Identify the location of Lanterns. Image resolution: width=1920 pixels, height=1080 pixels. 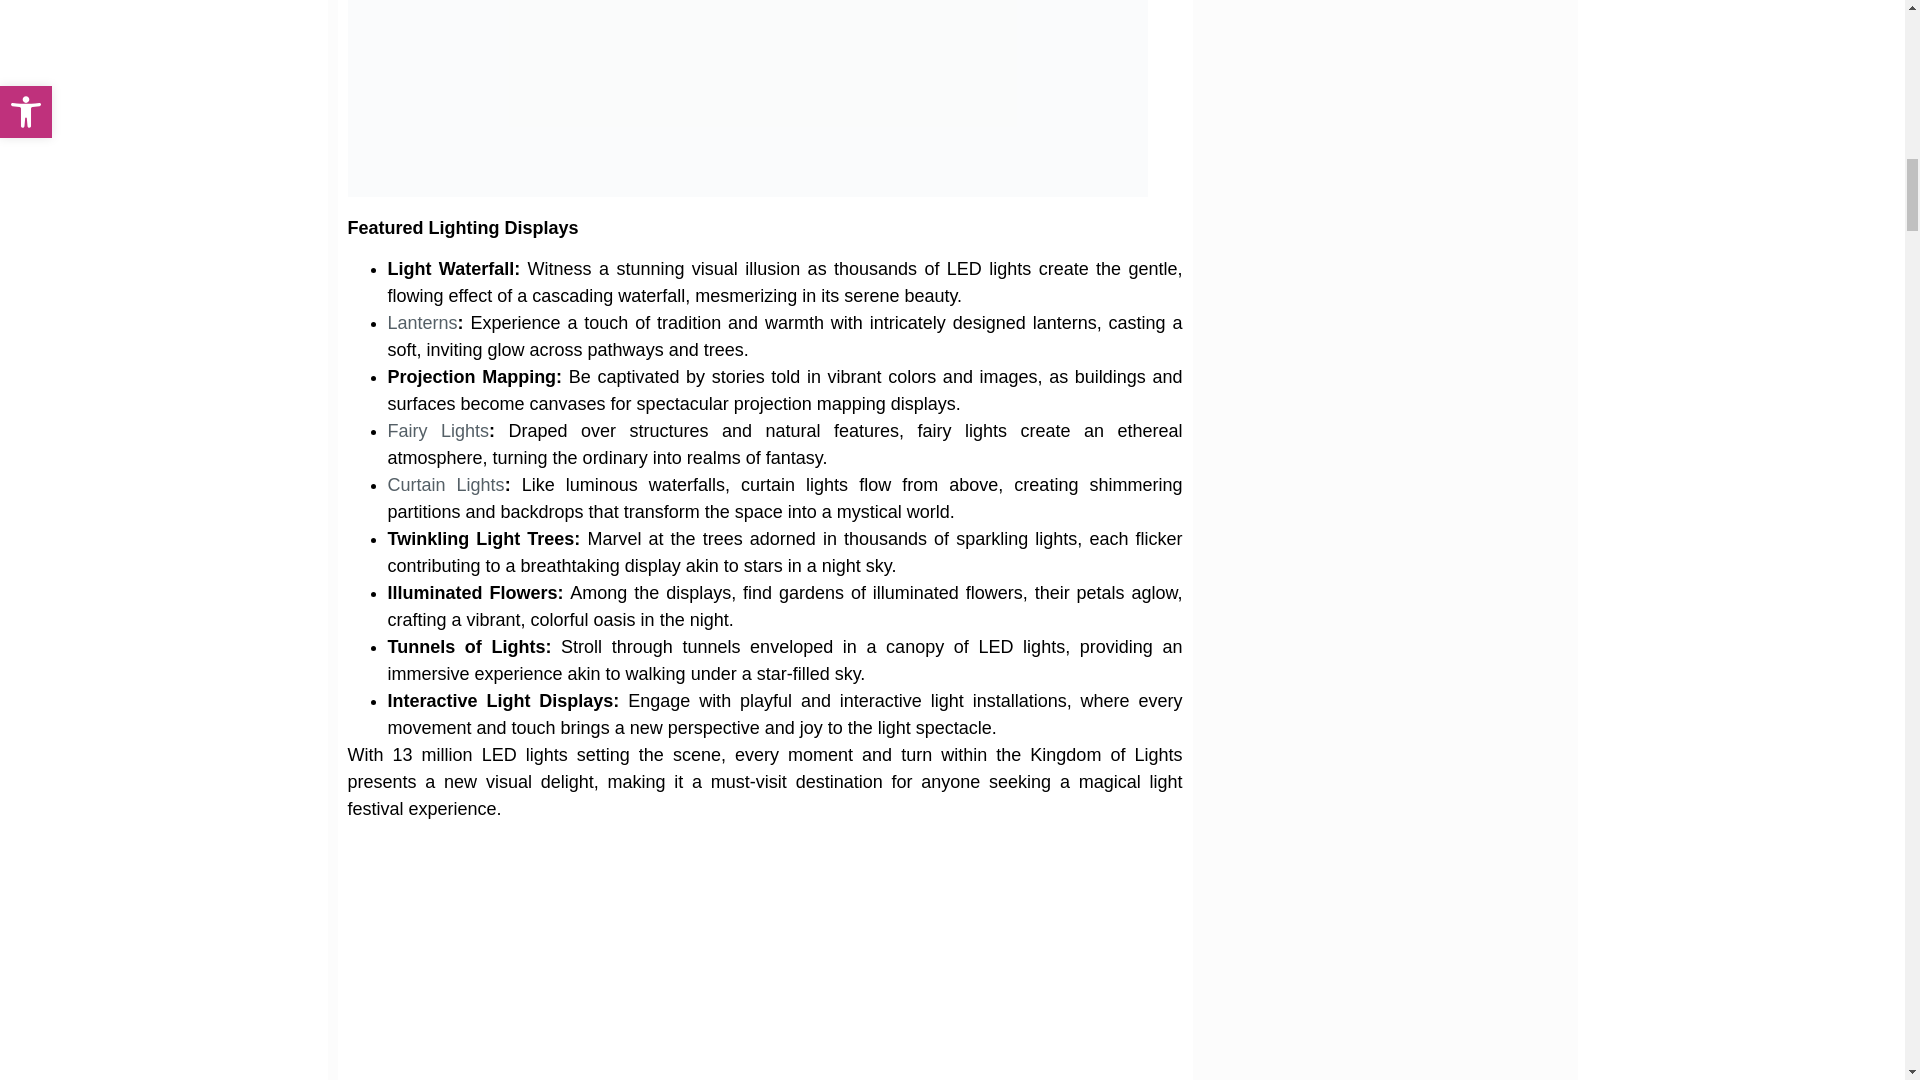
(422, 322).